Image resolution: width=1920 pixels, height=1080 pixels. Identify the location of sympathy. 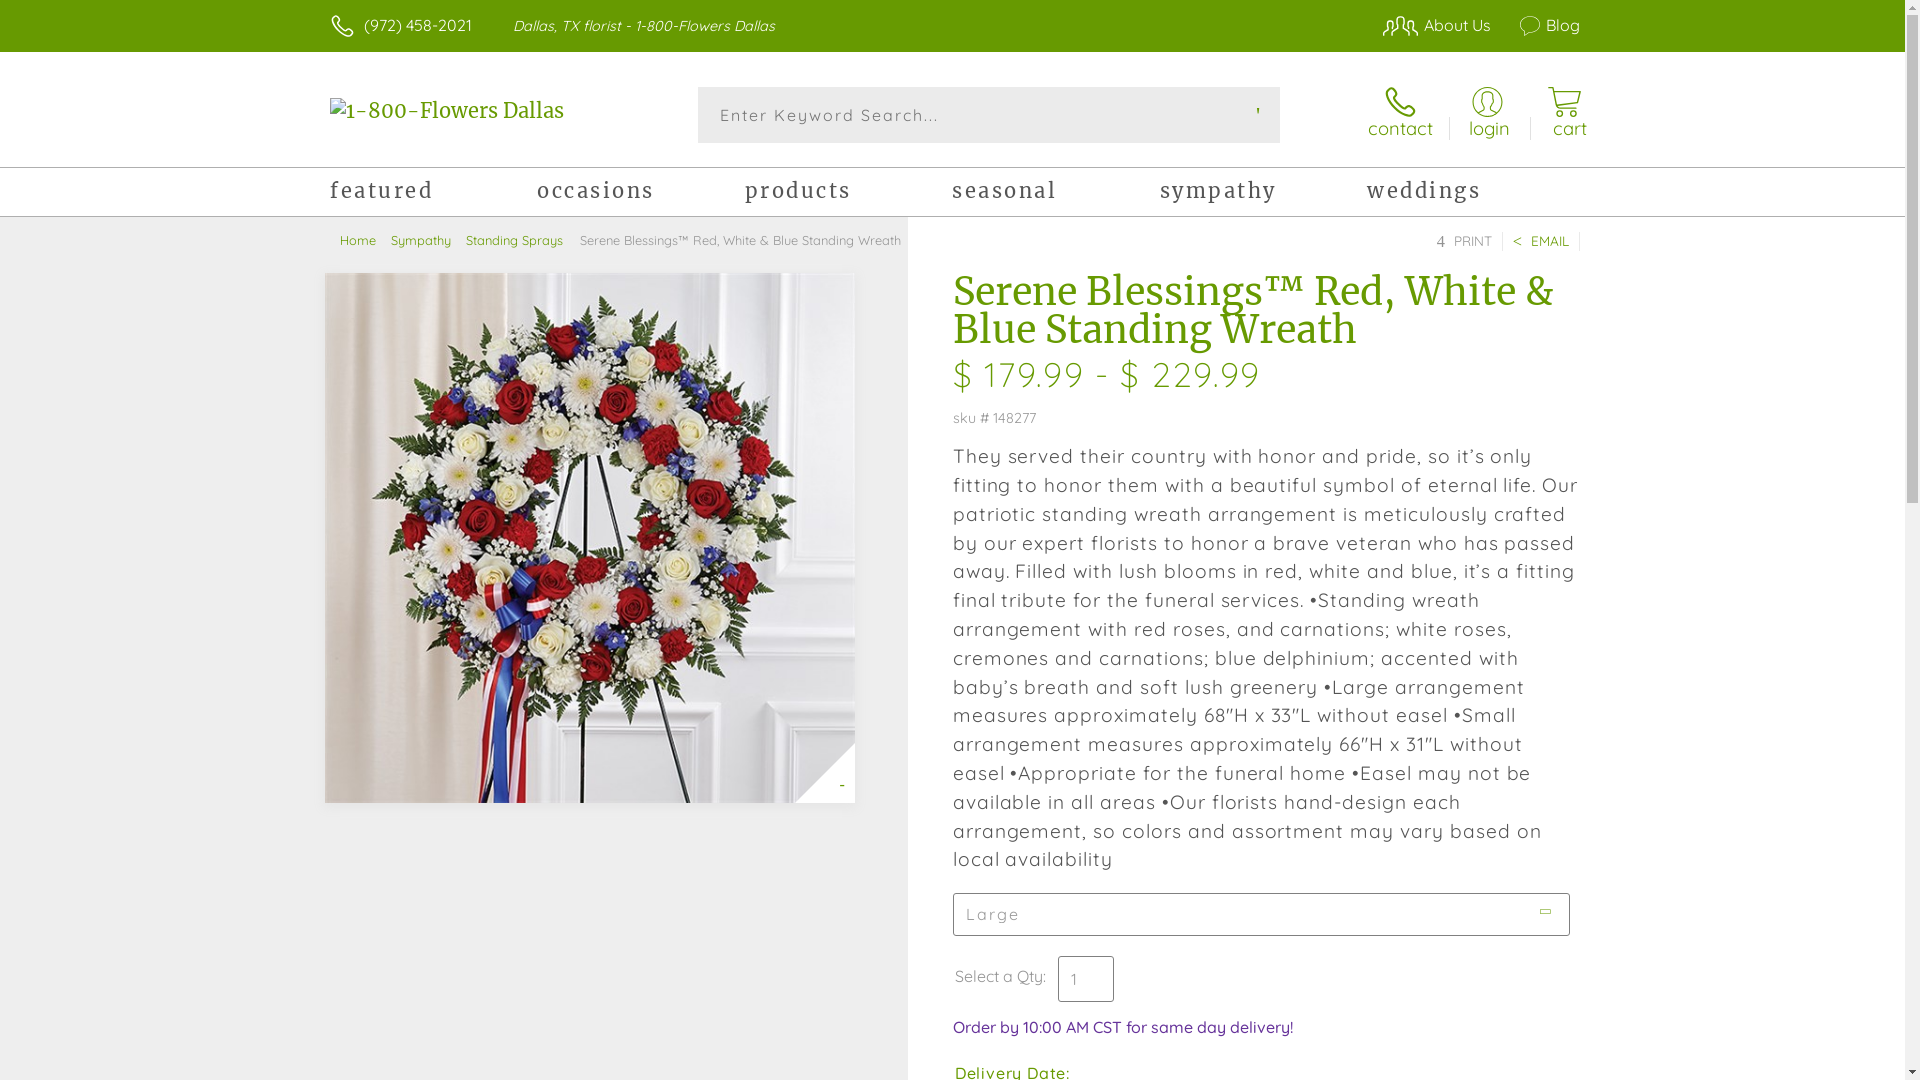
(1264, 194).